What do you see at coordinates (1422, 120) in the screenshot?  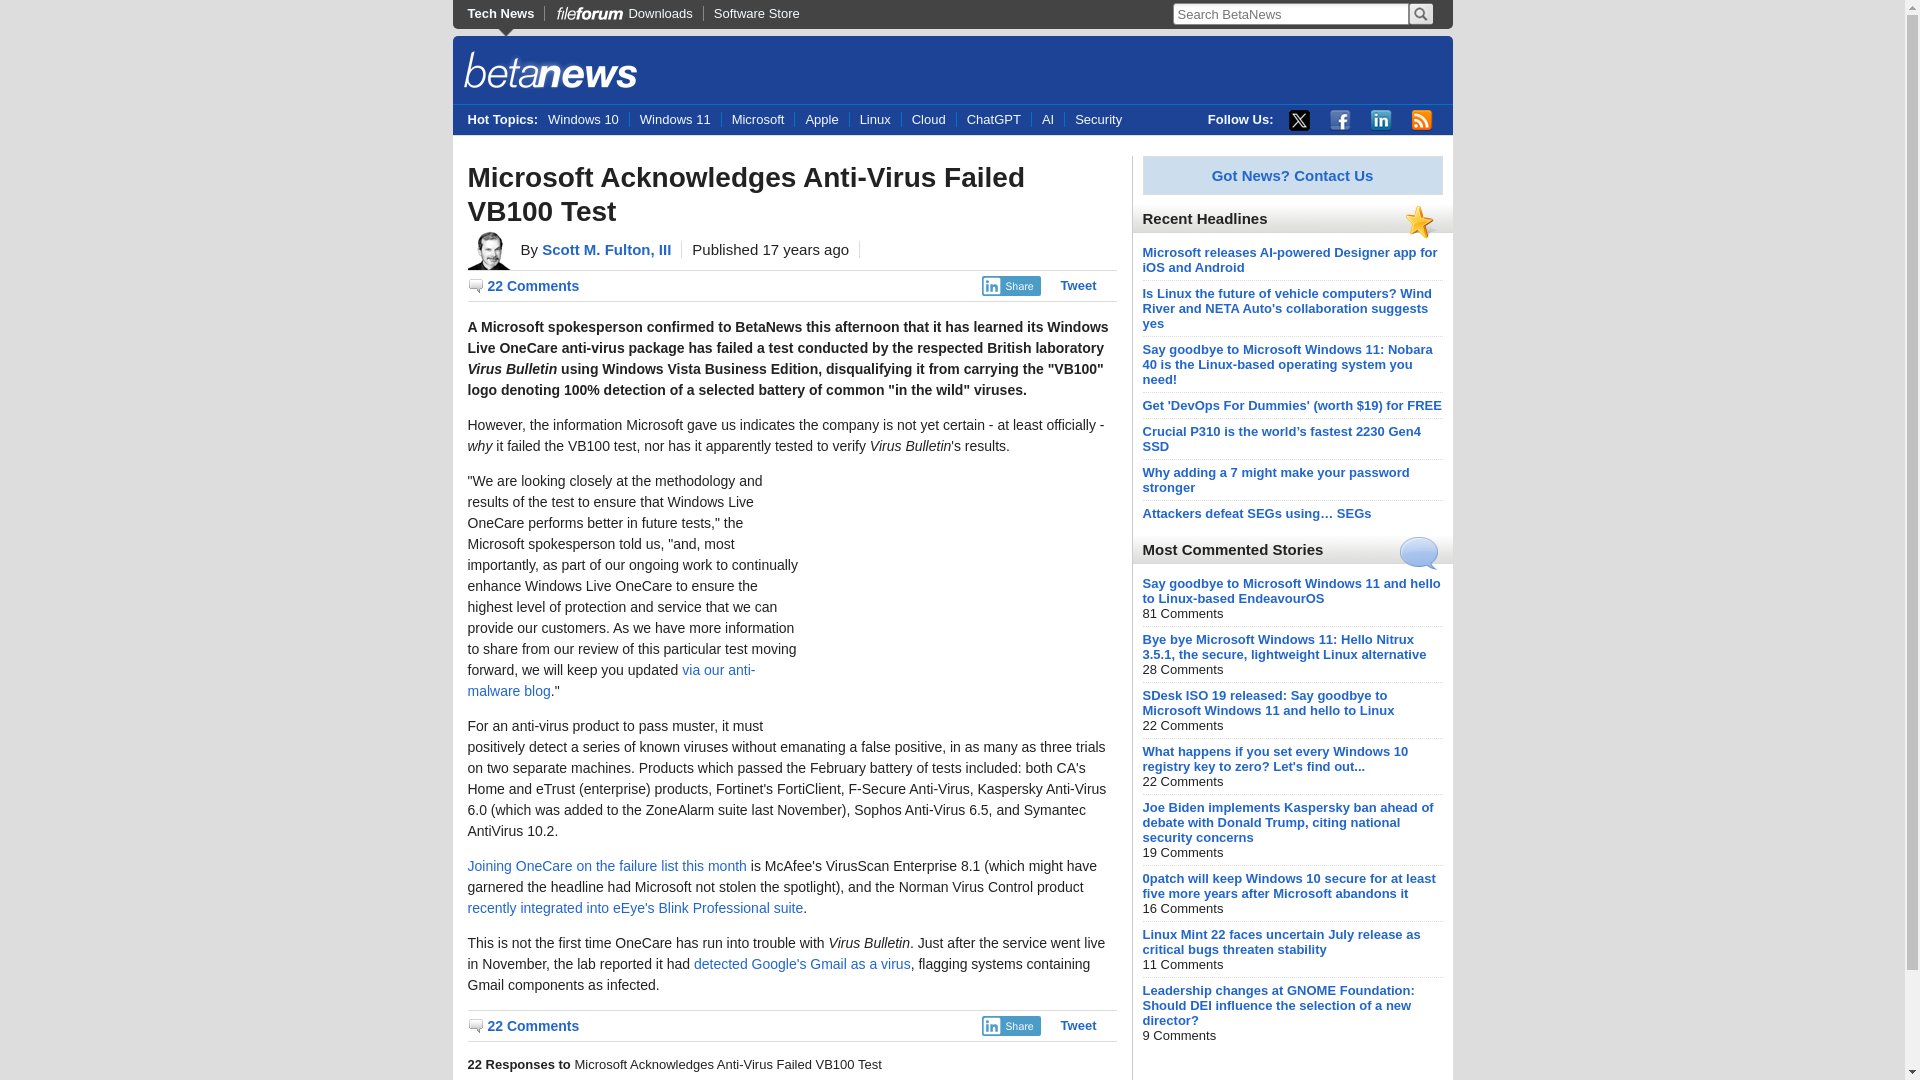 I see `RSS` at bounding box center [1422, 120].